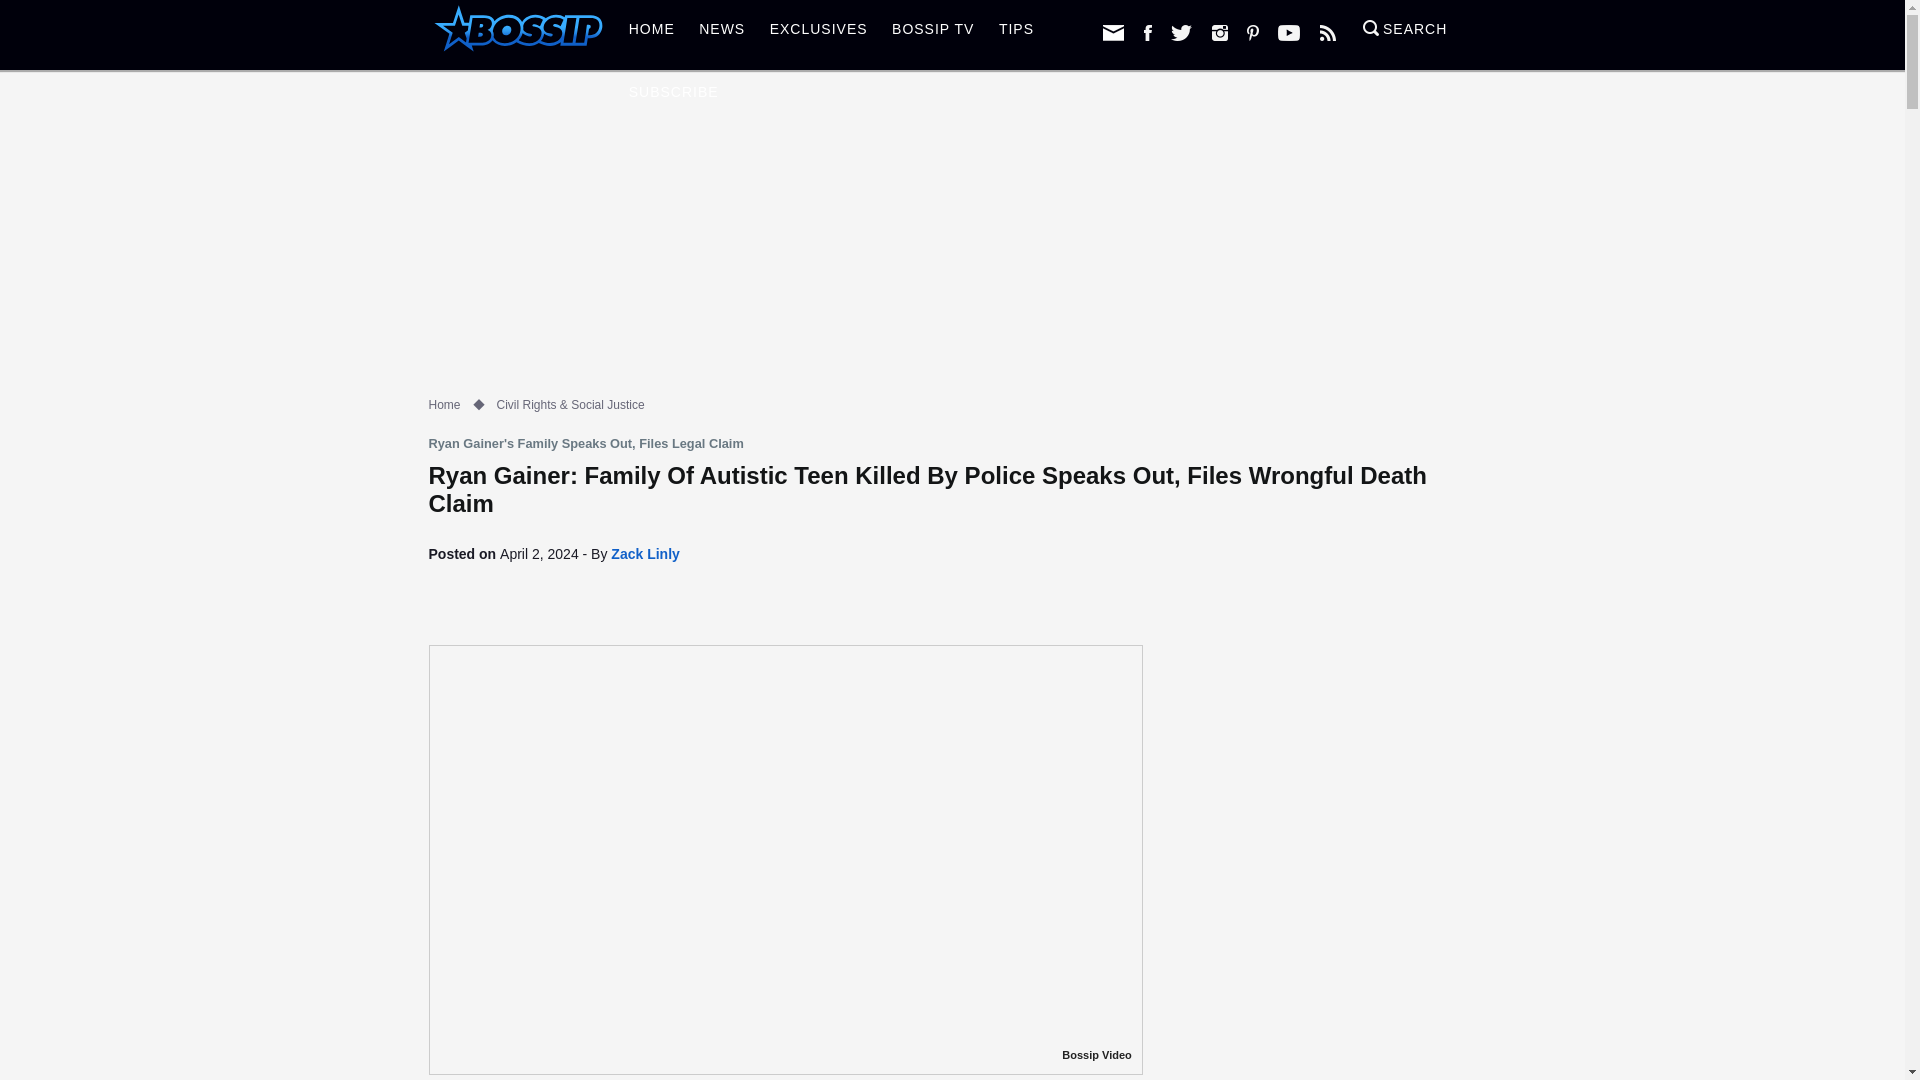  I want to click on Follow Bossip with RSS, so click(1328, 32).